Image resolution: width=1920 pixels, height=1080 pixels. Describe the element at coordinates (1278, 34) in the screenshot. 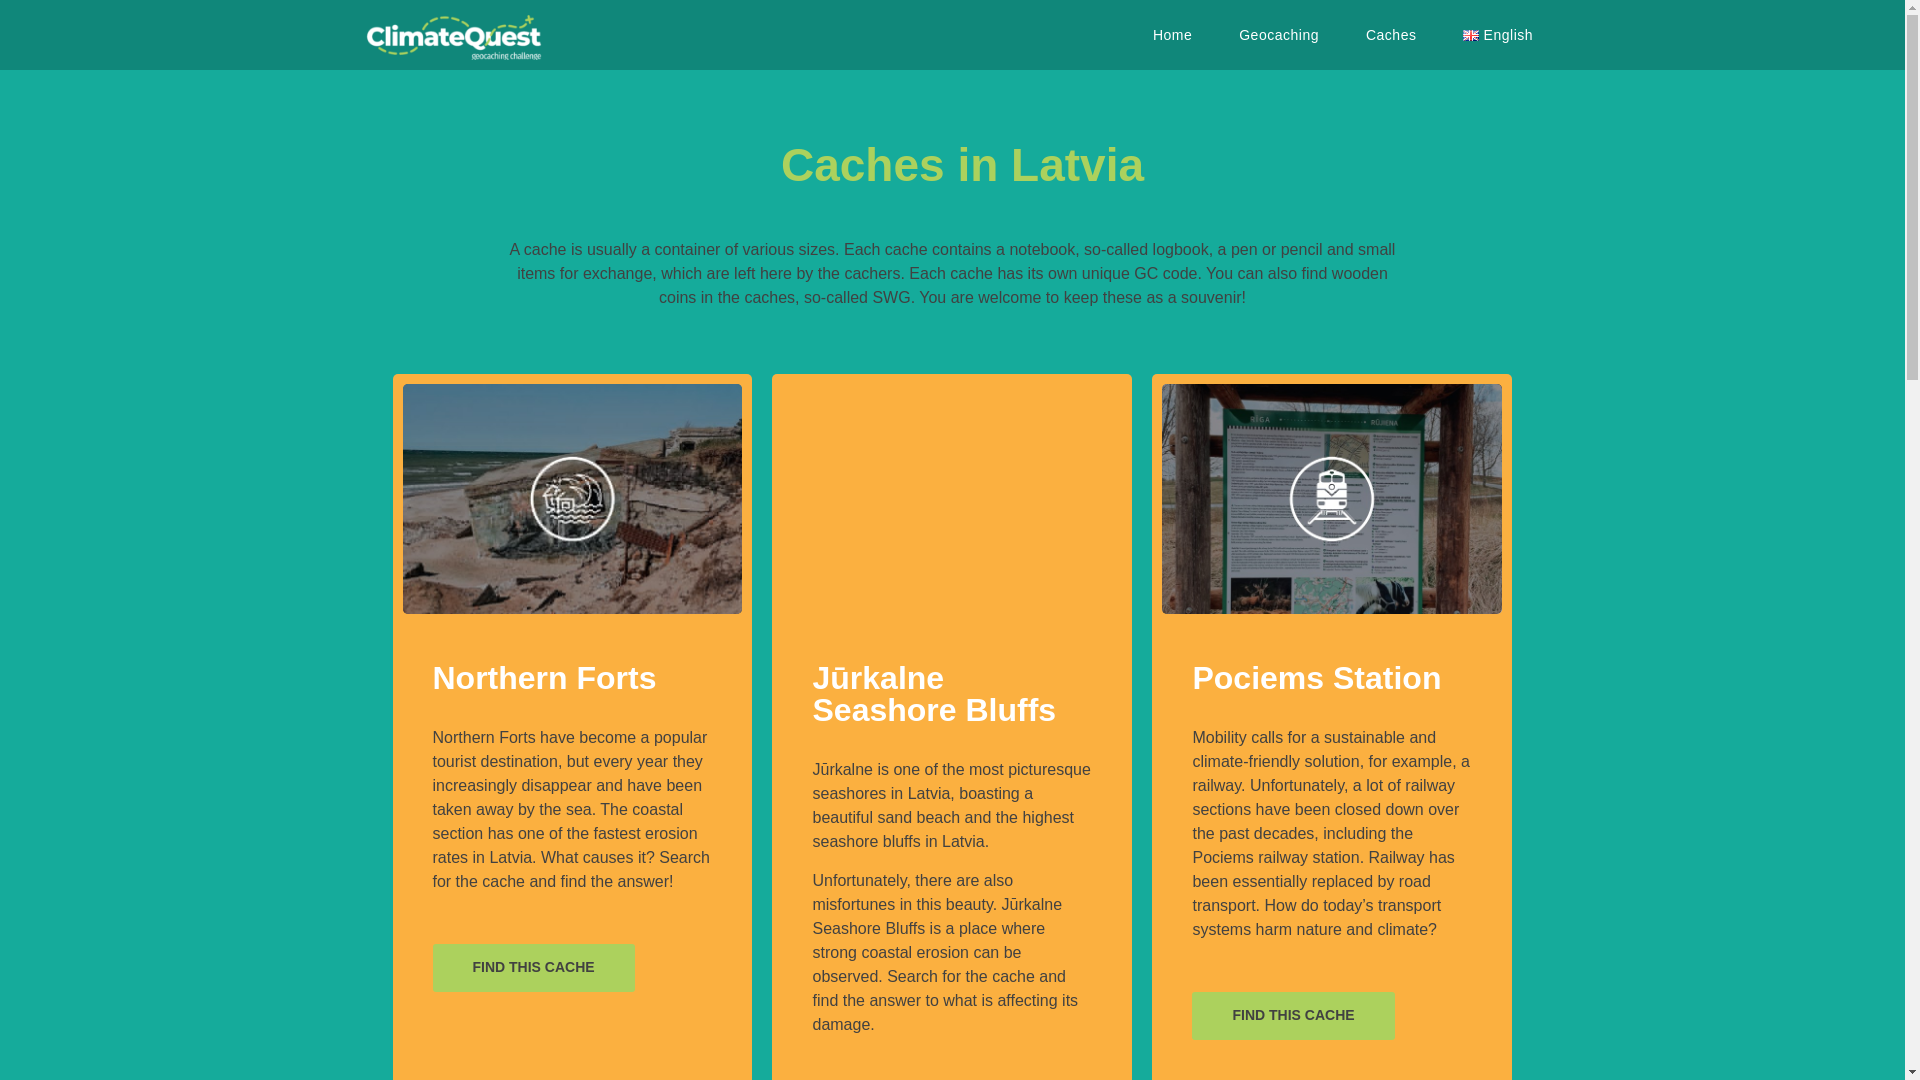

I see `Geocaching` at that location.